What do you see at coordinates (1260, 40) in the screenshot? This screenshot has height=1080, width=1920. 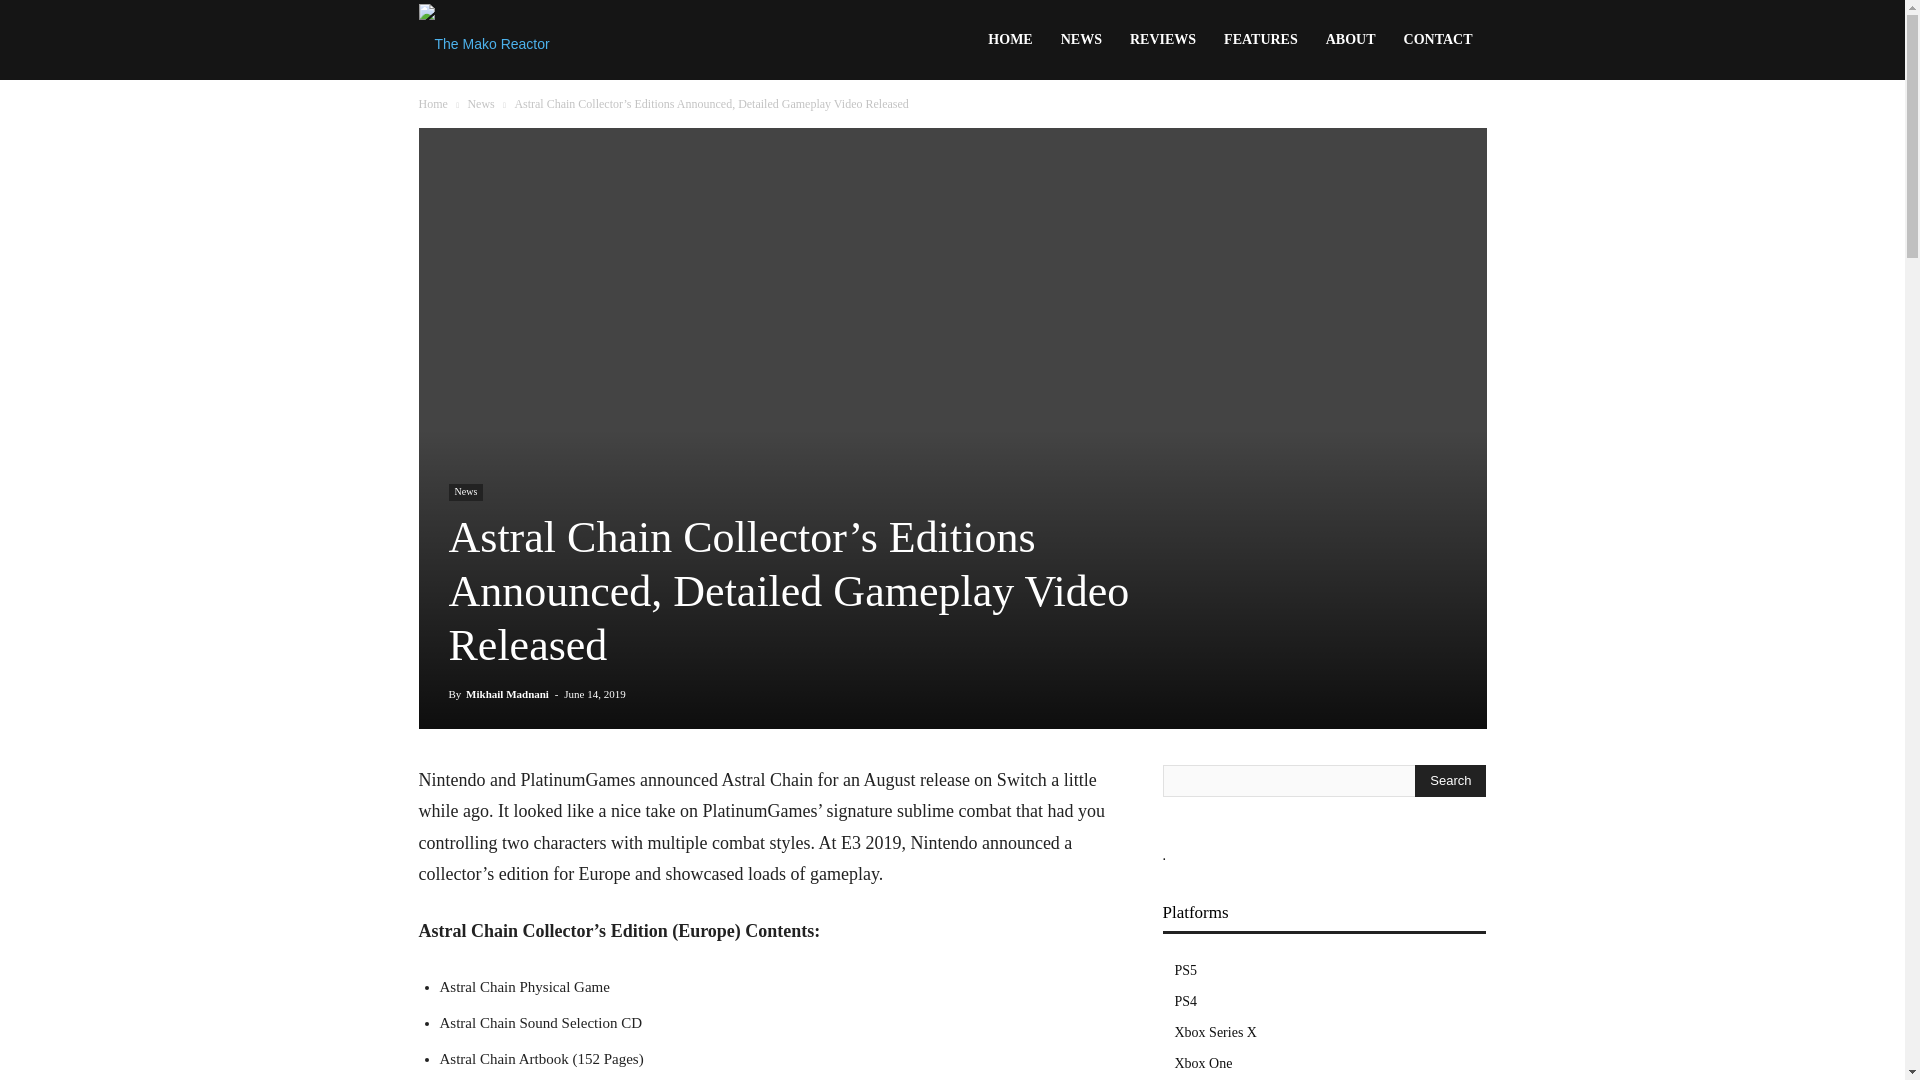 I see `FEATURES` at bounding box center [1260, 40].